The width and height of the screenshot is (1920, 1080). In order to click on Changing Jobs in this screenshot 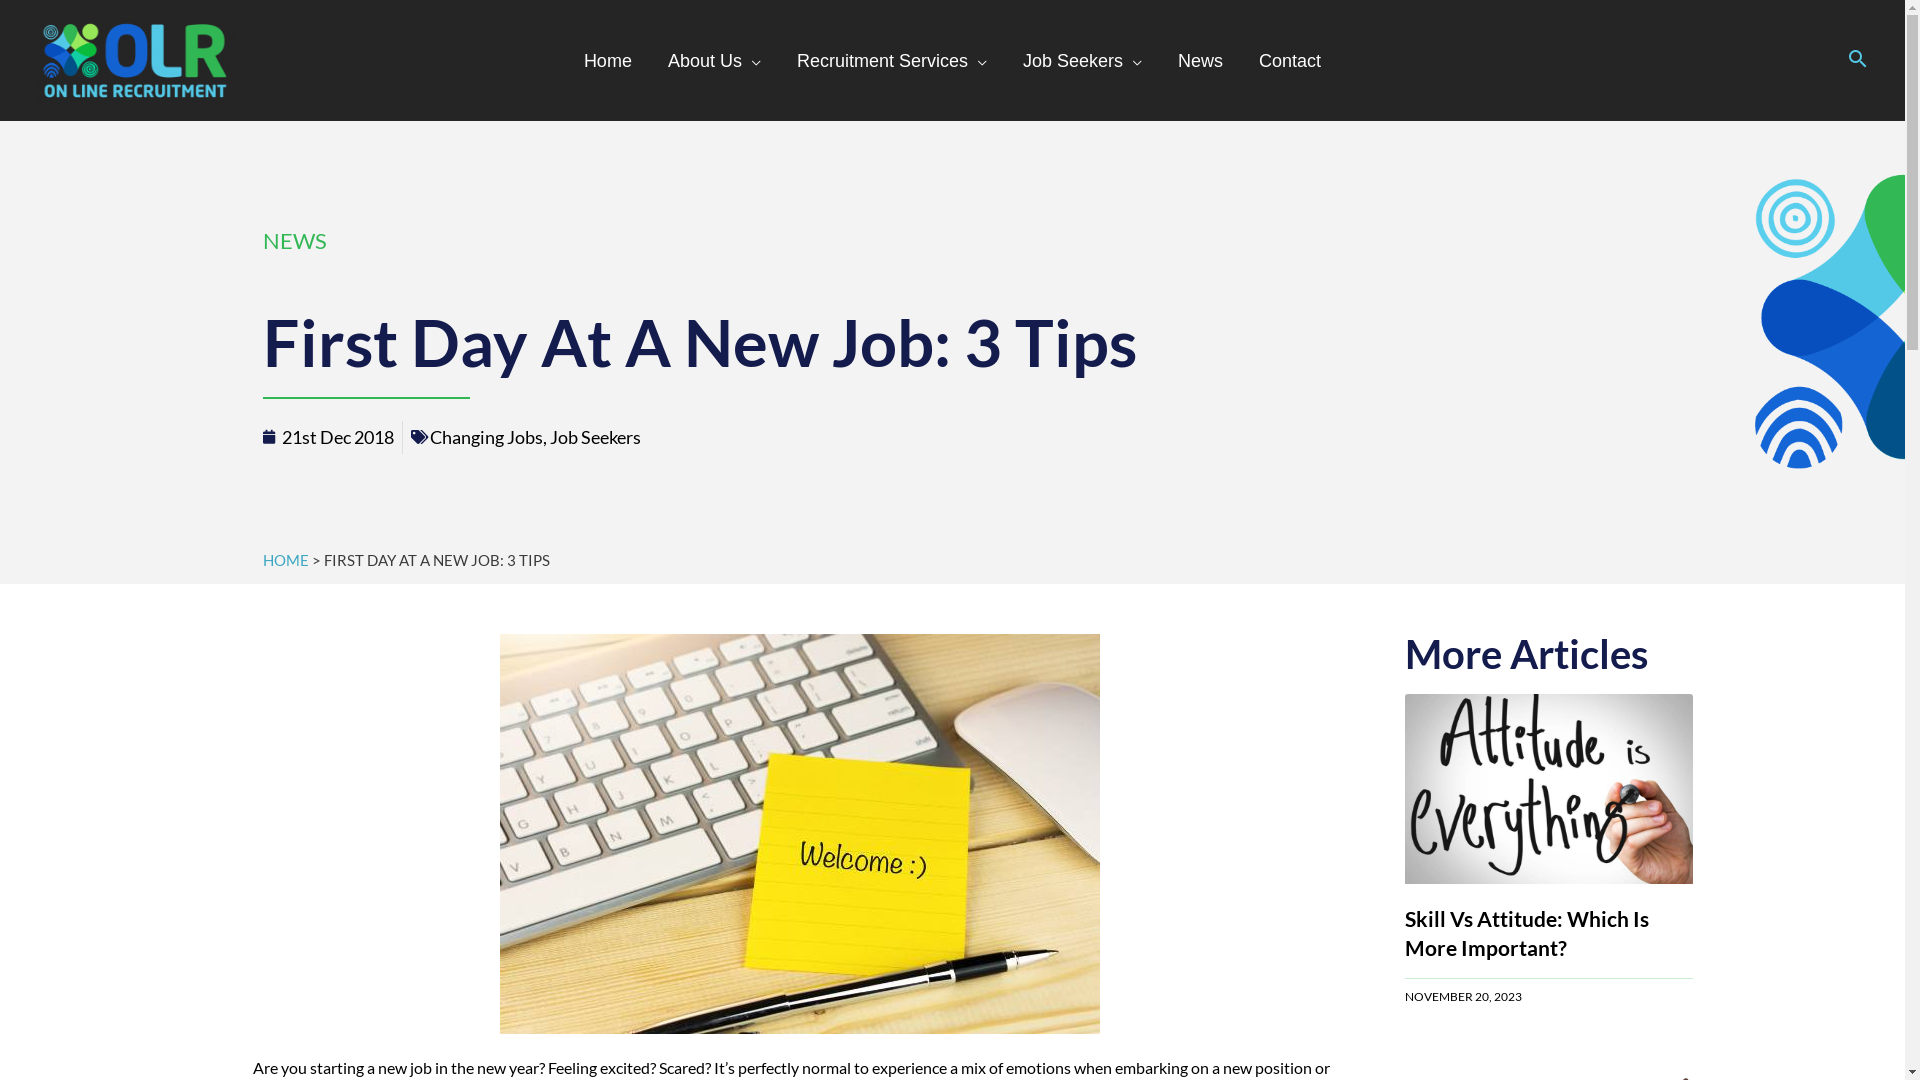, I will do `click(486, 437)`.